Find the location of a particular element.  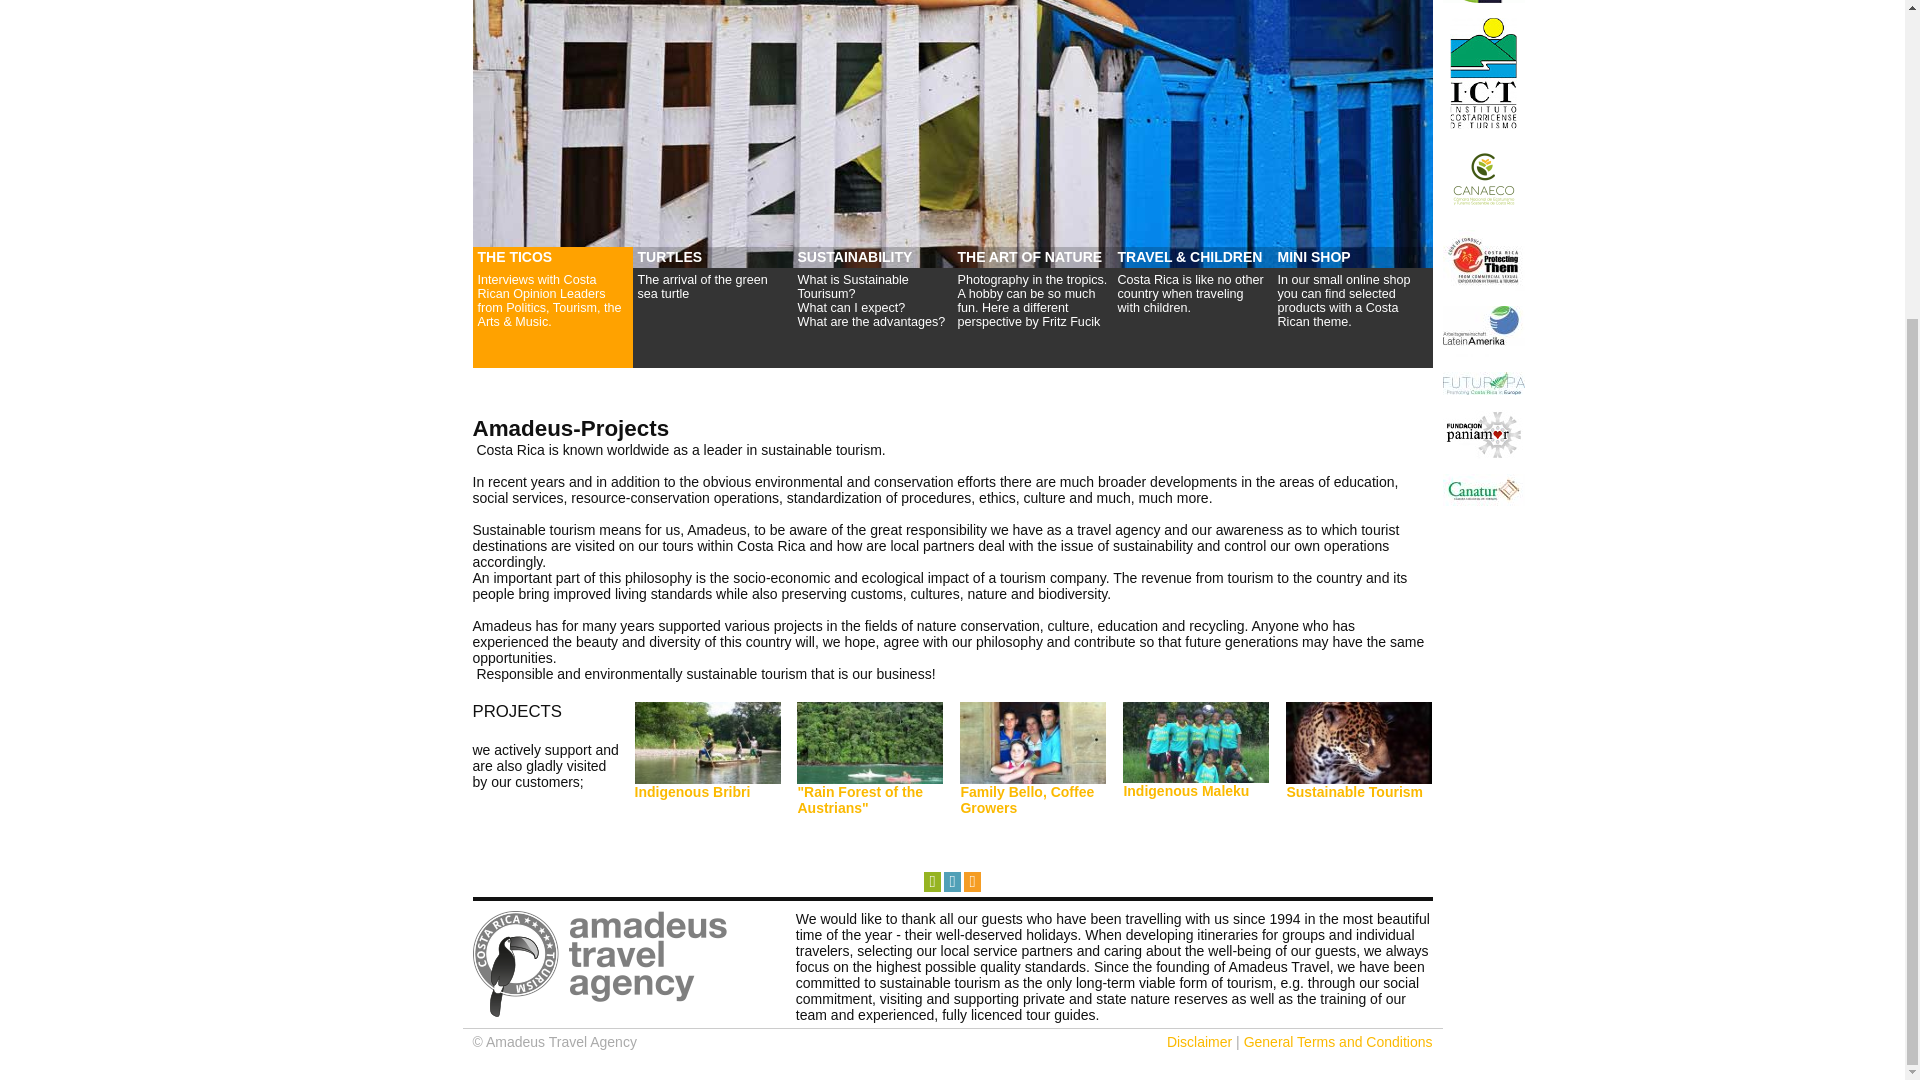

Safe Travels is located at coordinates (1482, 2).